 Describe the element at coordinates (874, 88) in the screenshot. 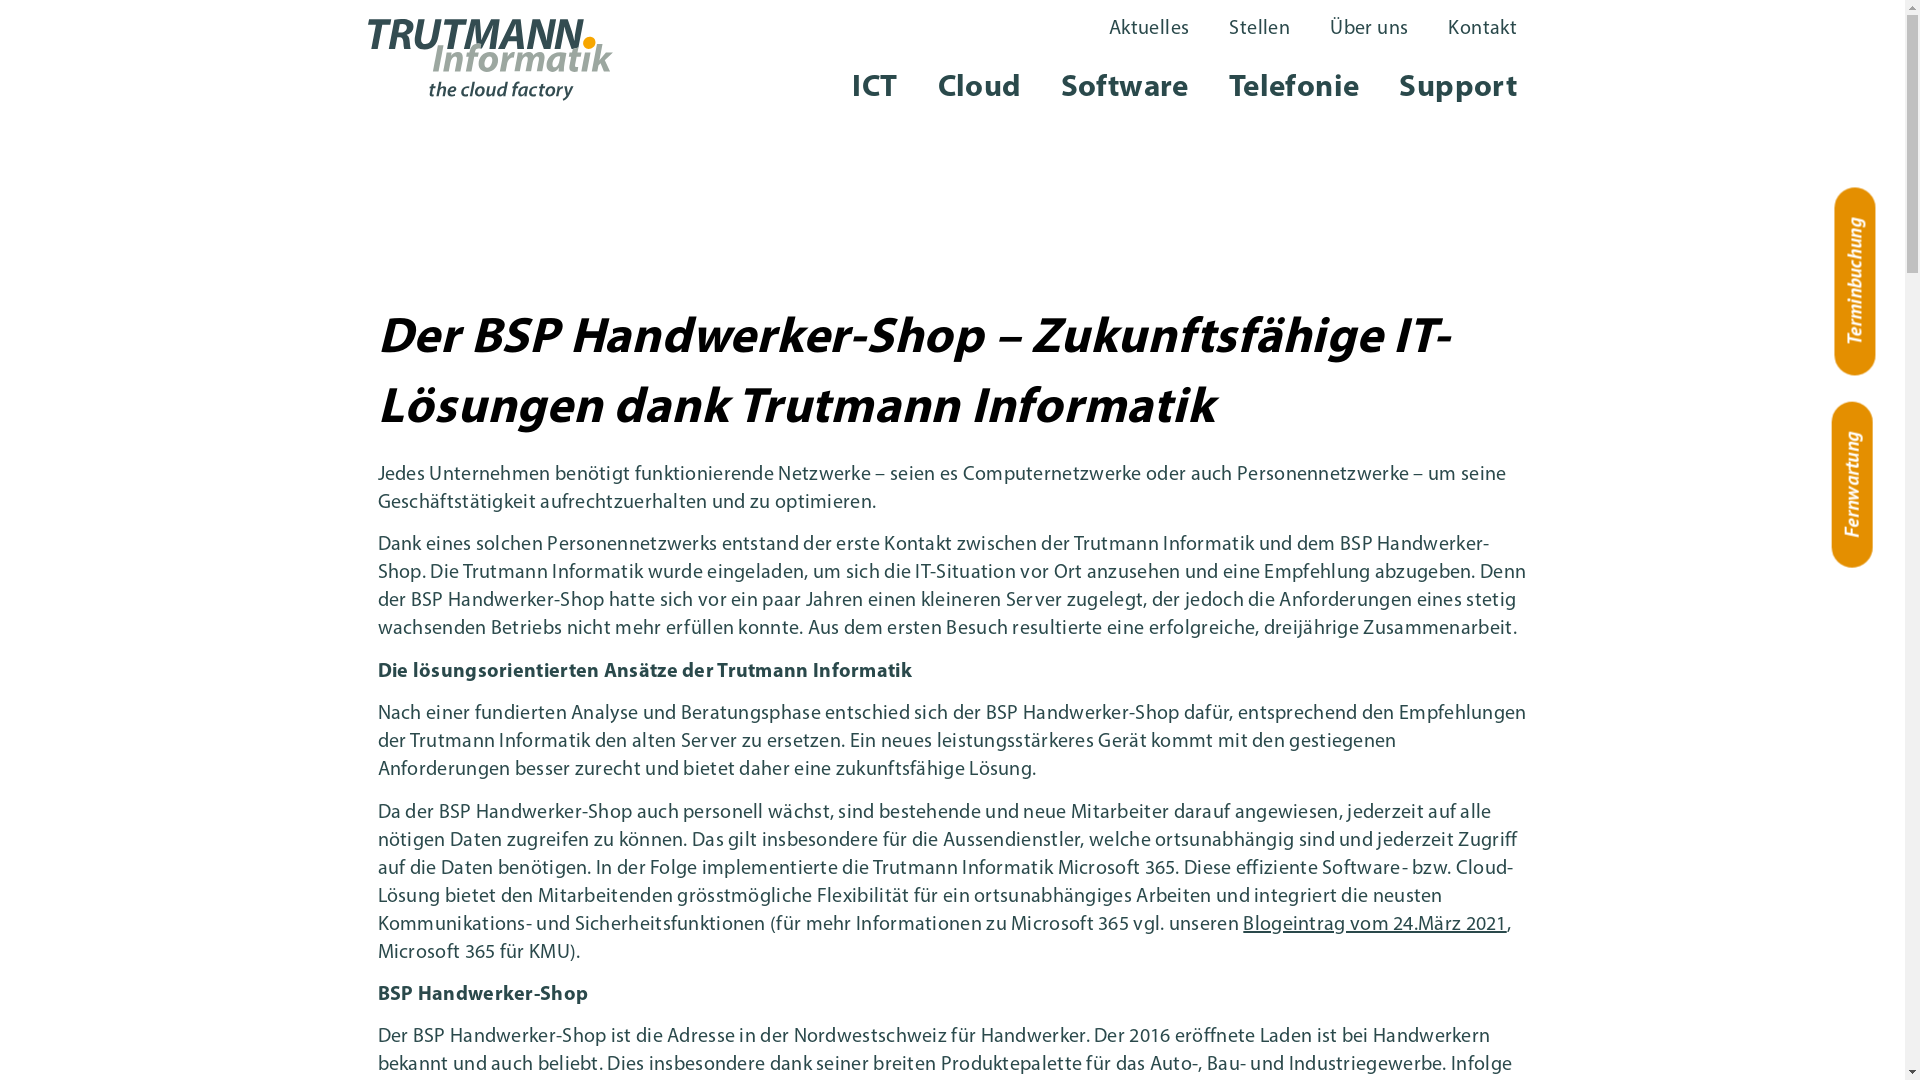

I see `ICT` at that location.